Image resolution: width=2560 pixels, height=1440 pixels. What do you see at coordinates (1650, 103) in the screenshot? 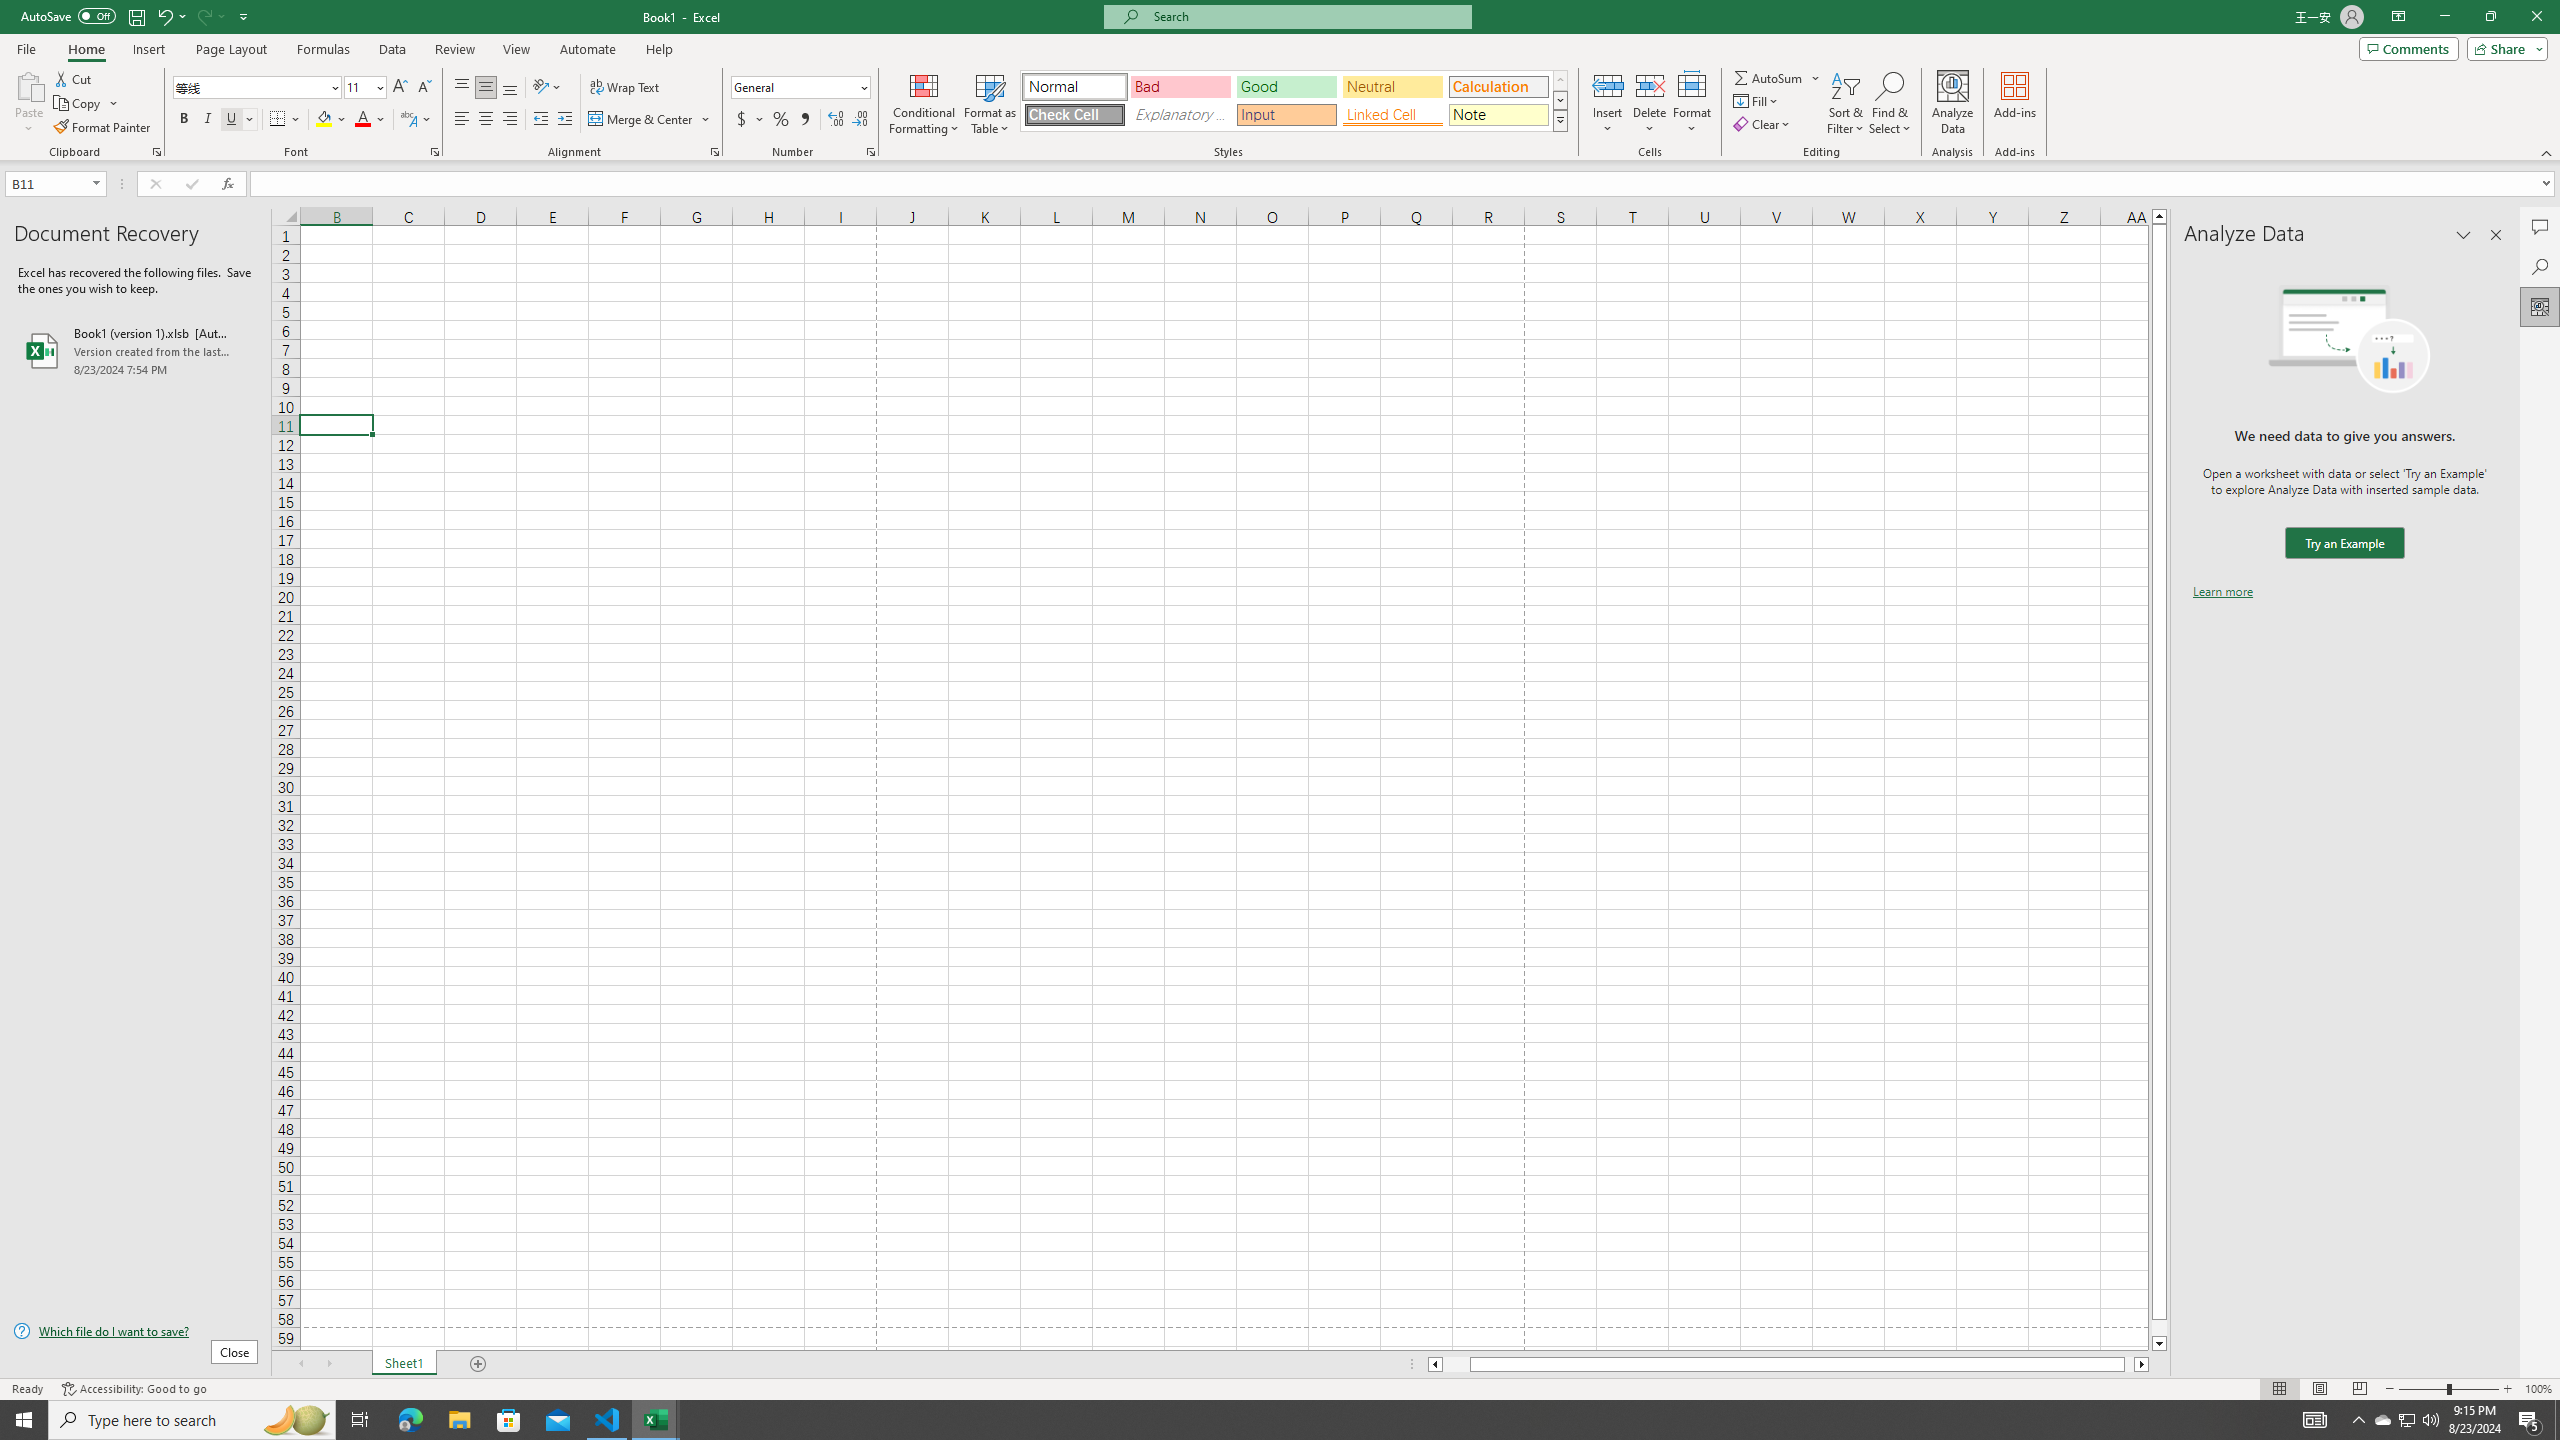
I see `Delete` at bounding box center [1650, 103].